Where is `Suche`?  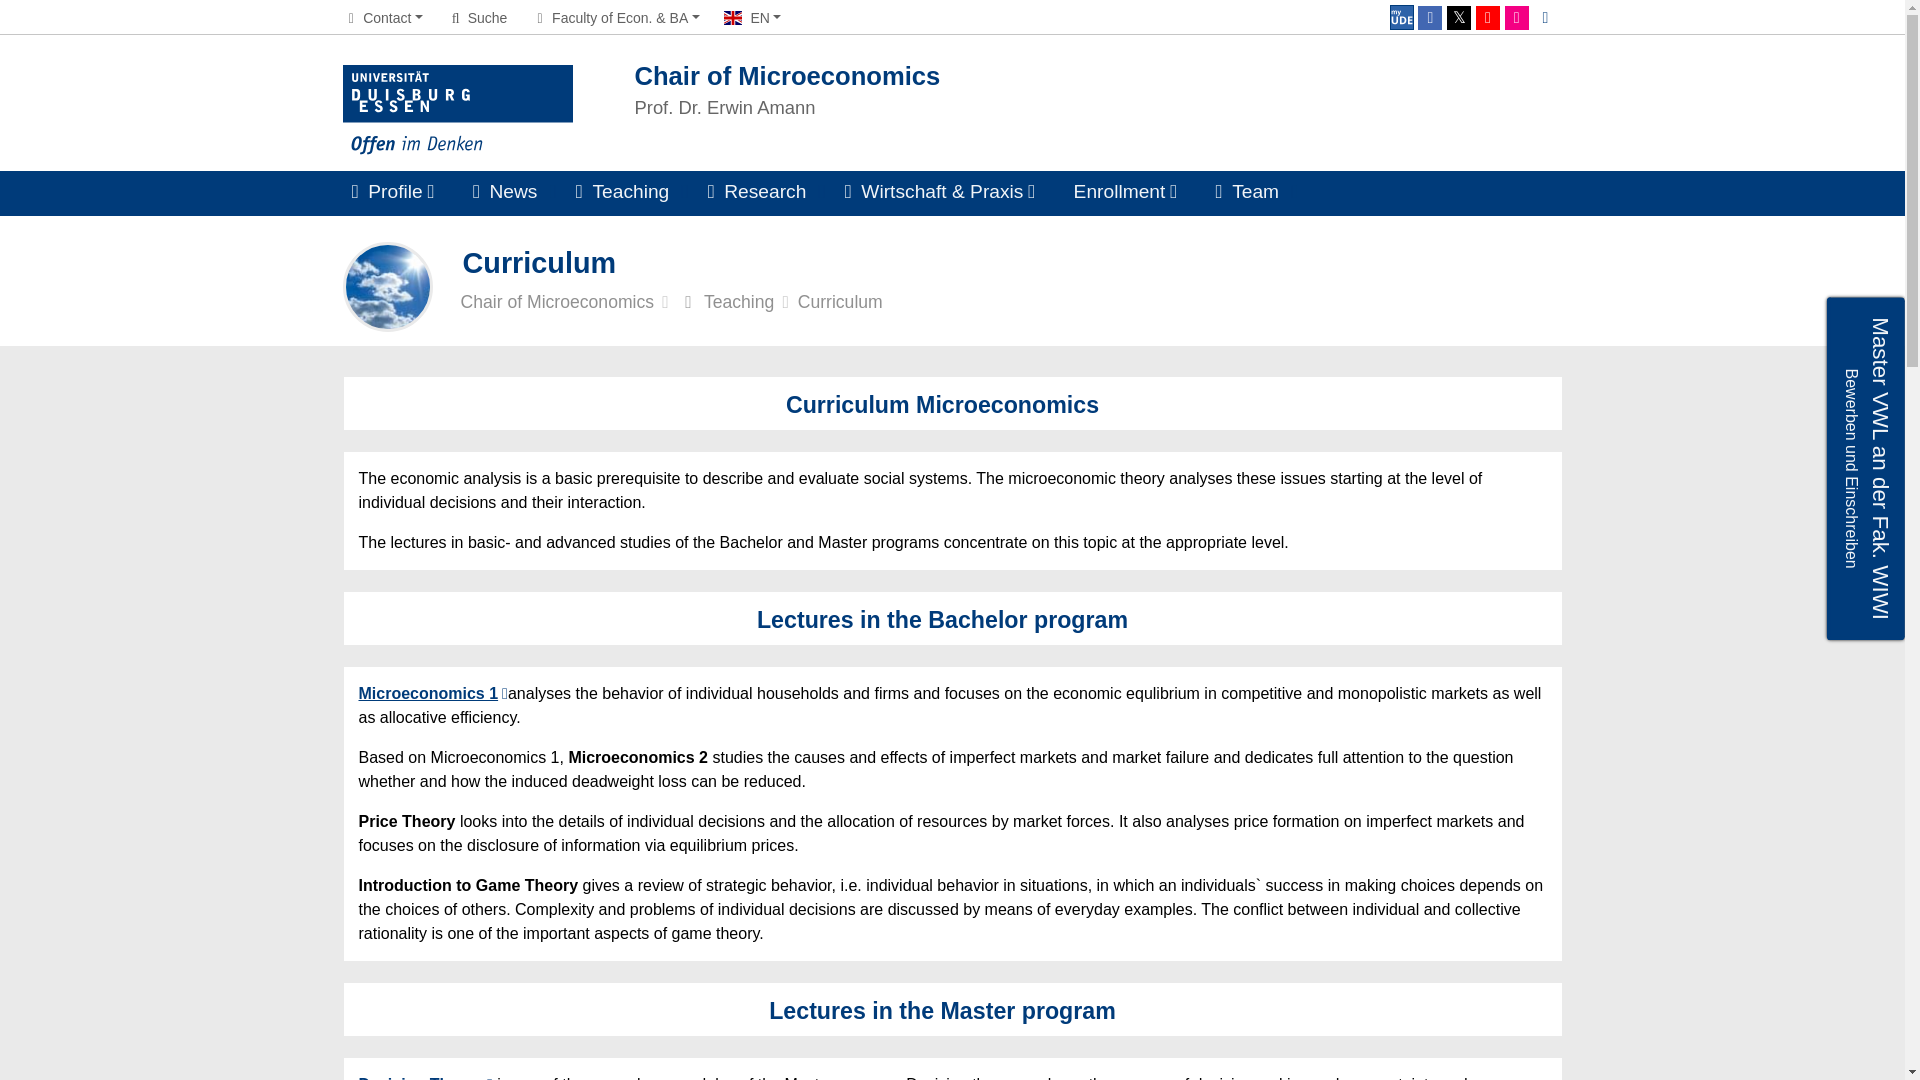
Suche is located at coordinates (1098, 89).